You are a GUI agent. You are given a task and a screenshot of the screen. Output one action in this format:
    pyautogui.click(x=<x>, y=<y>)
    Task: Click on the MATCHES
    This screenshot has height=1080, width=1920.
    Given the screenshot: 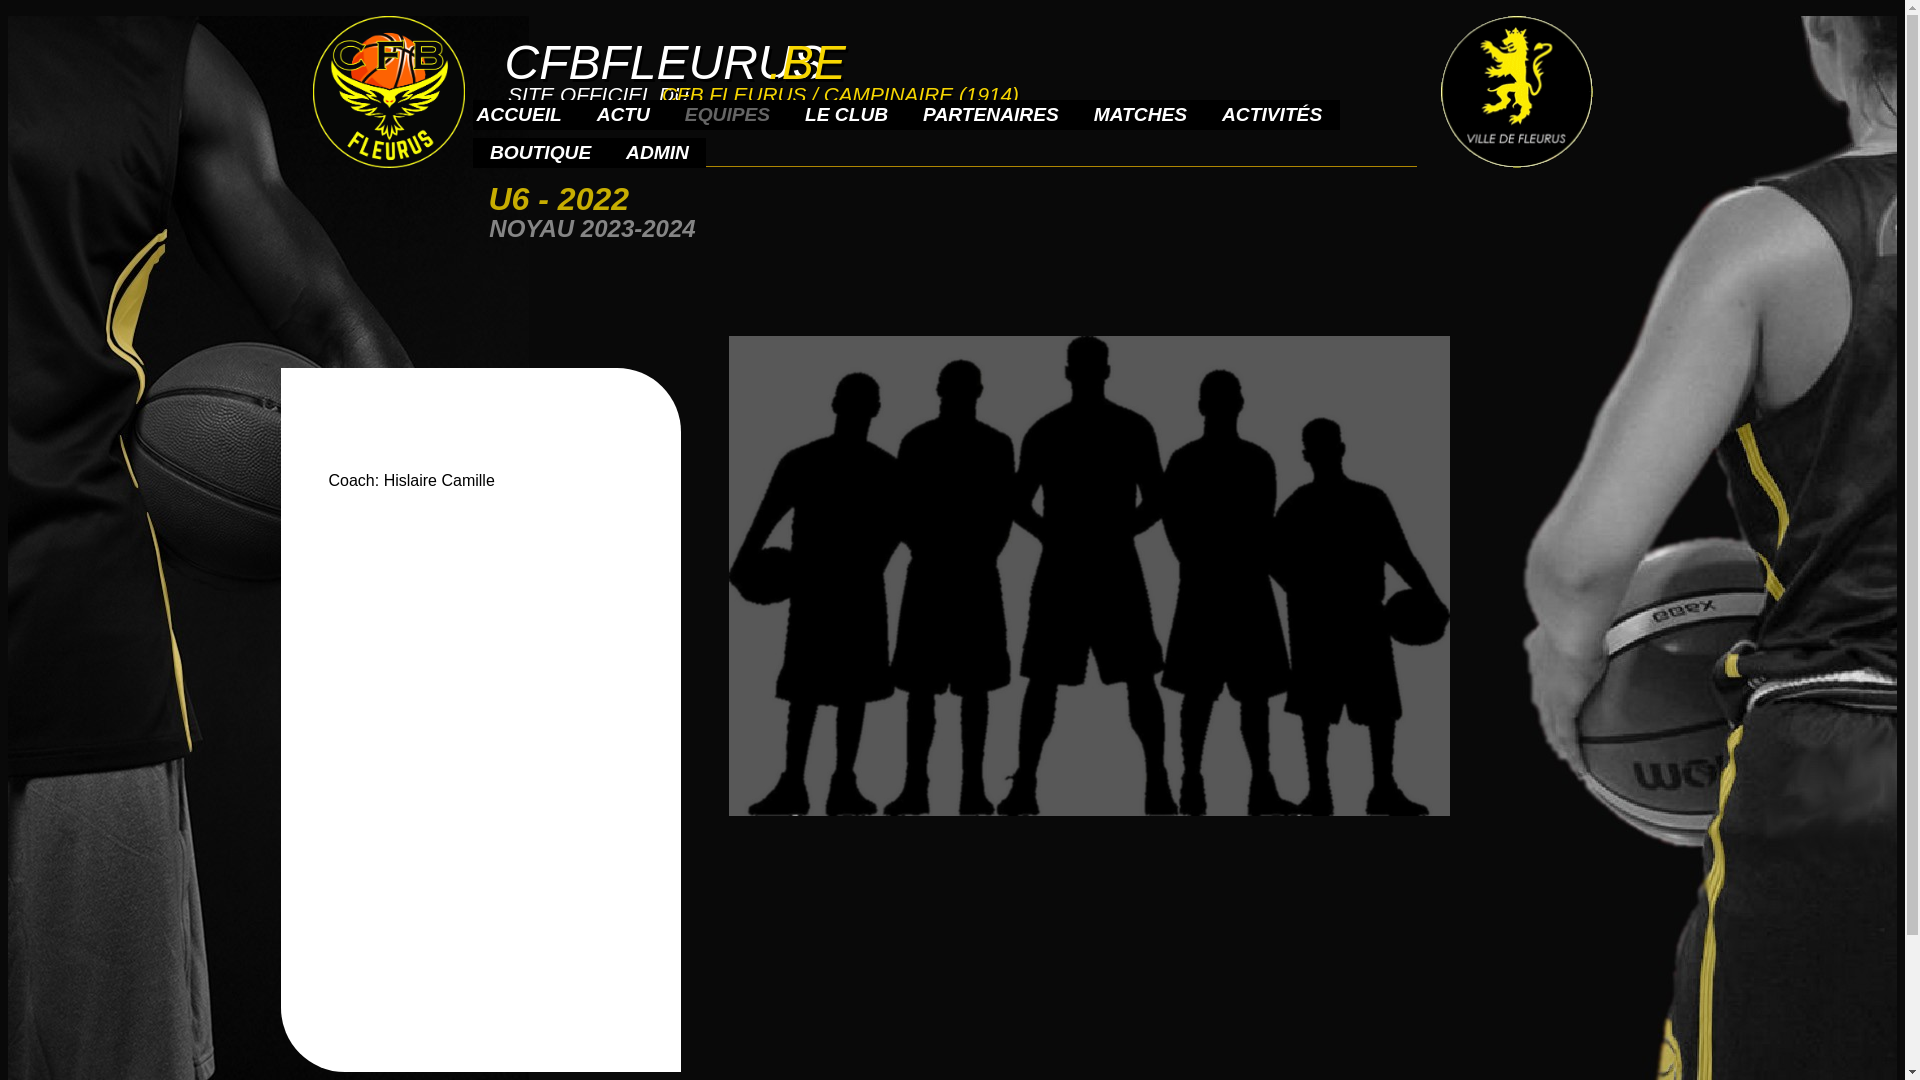 What is the action you would take?
    pyautogui.click(x=1140, y=115)
    